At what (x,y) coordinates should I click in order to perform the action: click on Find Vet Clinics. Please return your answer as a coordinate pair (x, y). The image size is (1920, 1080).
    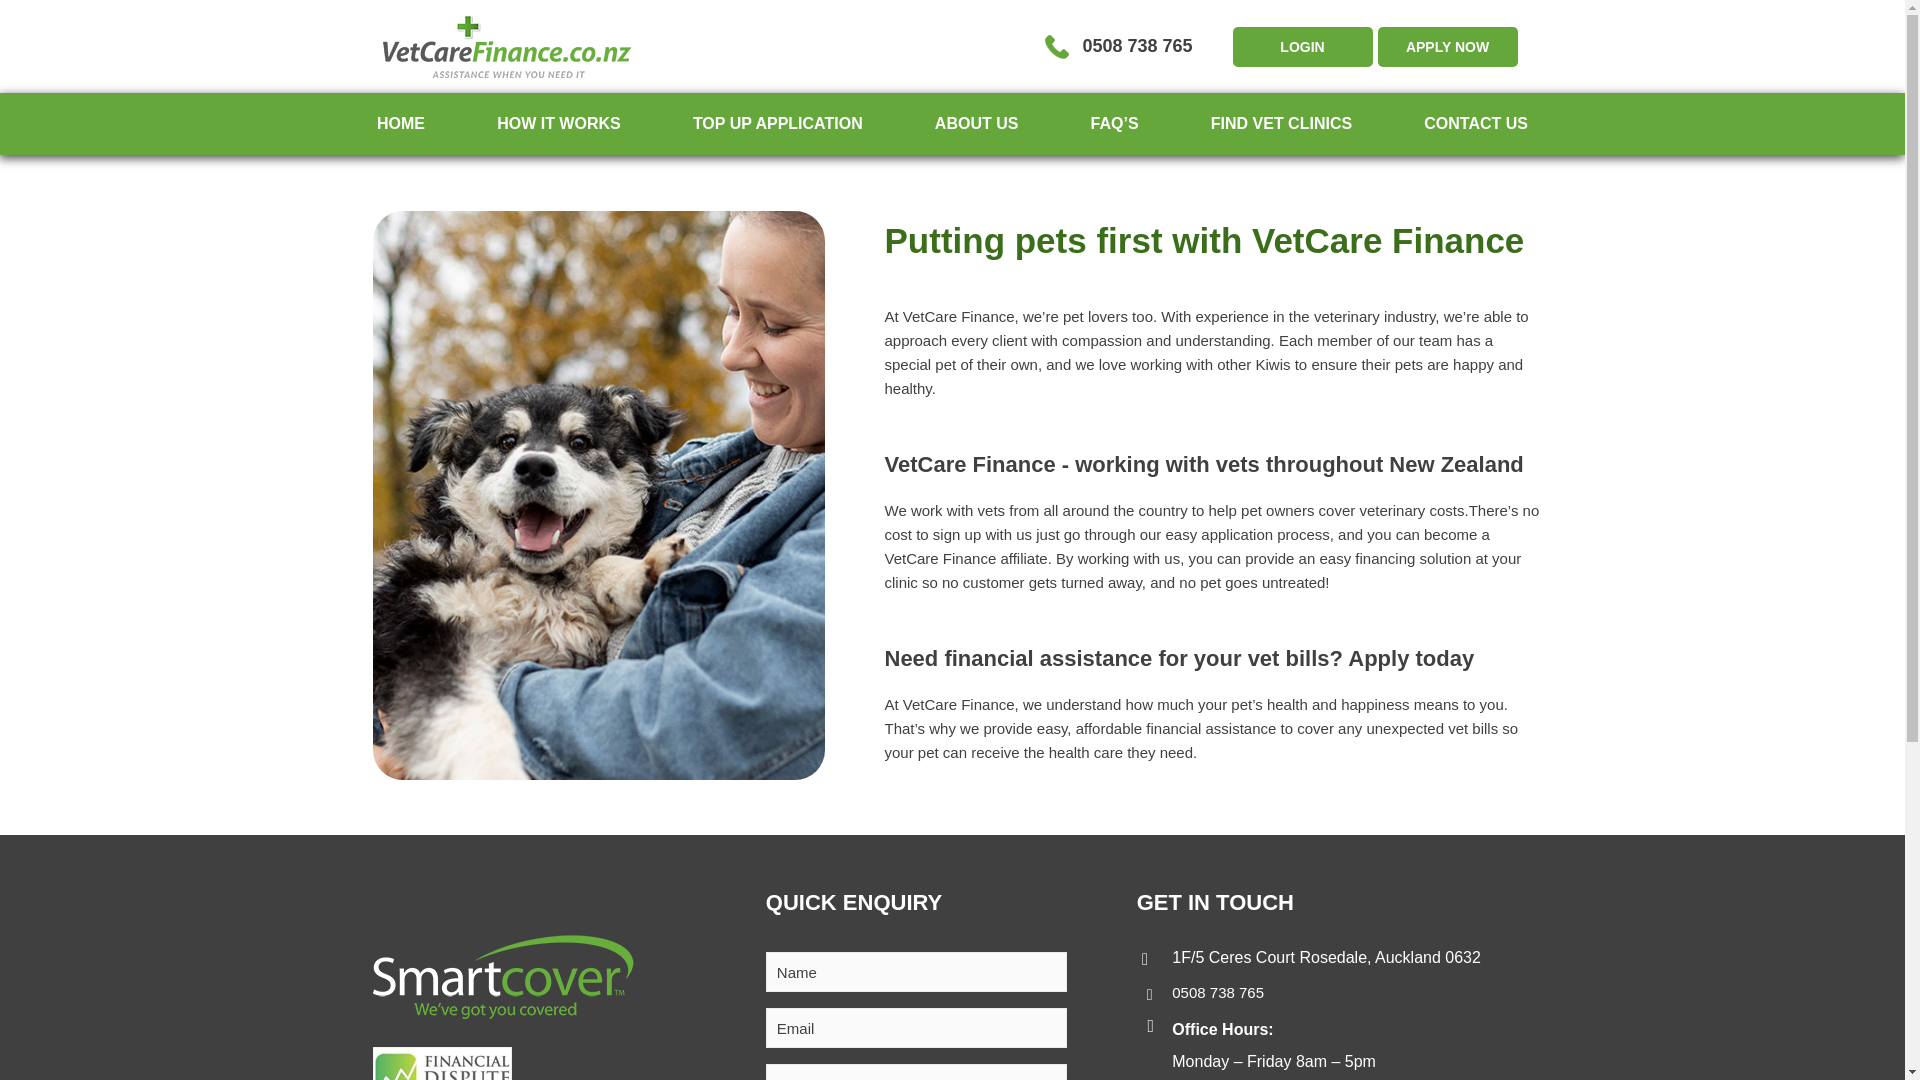
    Looking at the image, I should click on (1281, 123).